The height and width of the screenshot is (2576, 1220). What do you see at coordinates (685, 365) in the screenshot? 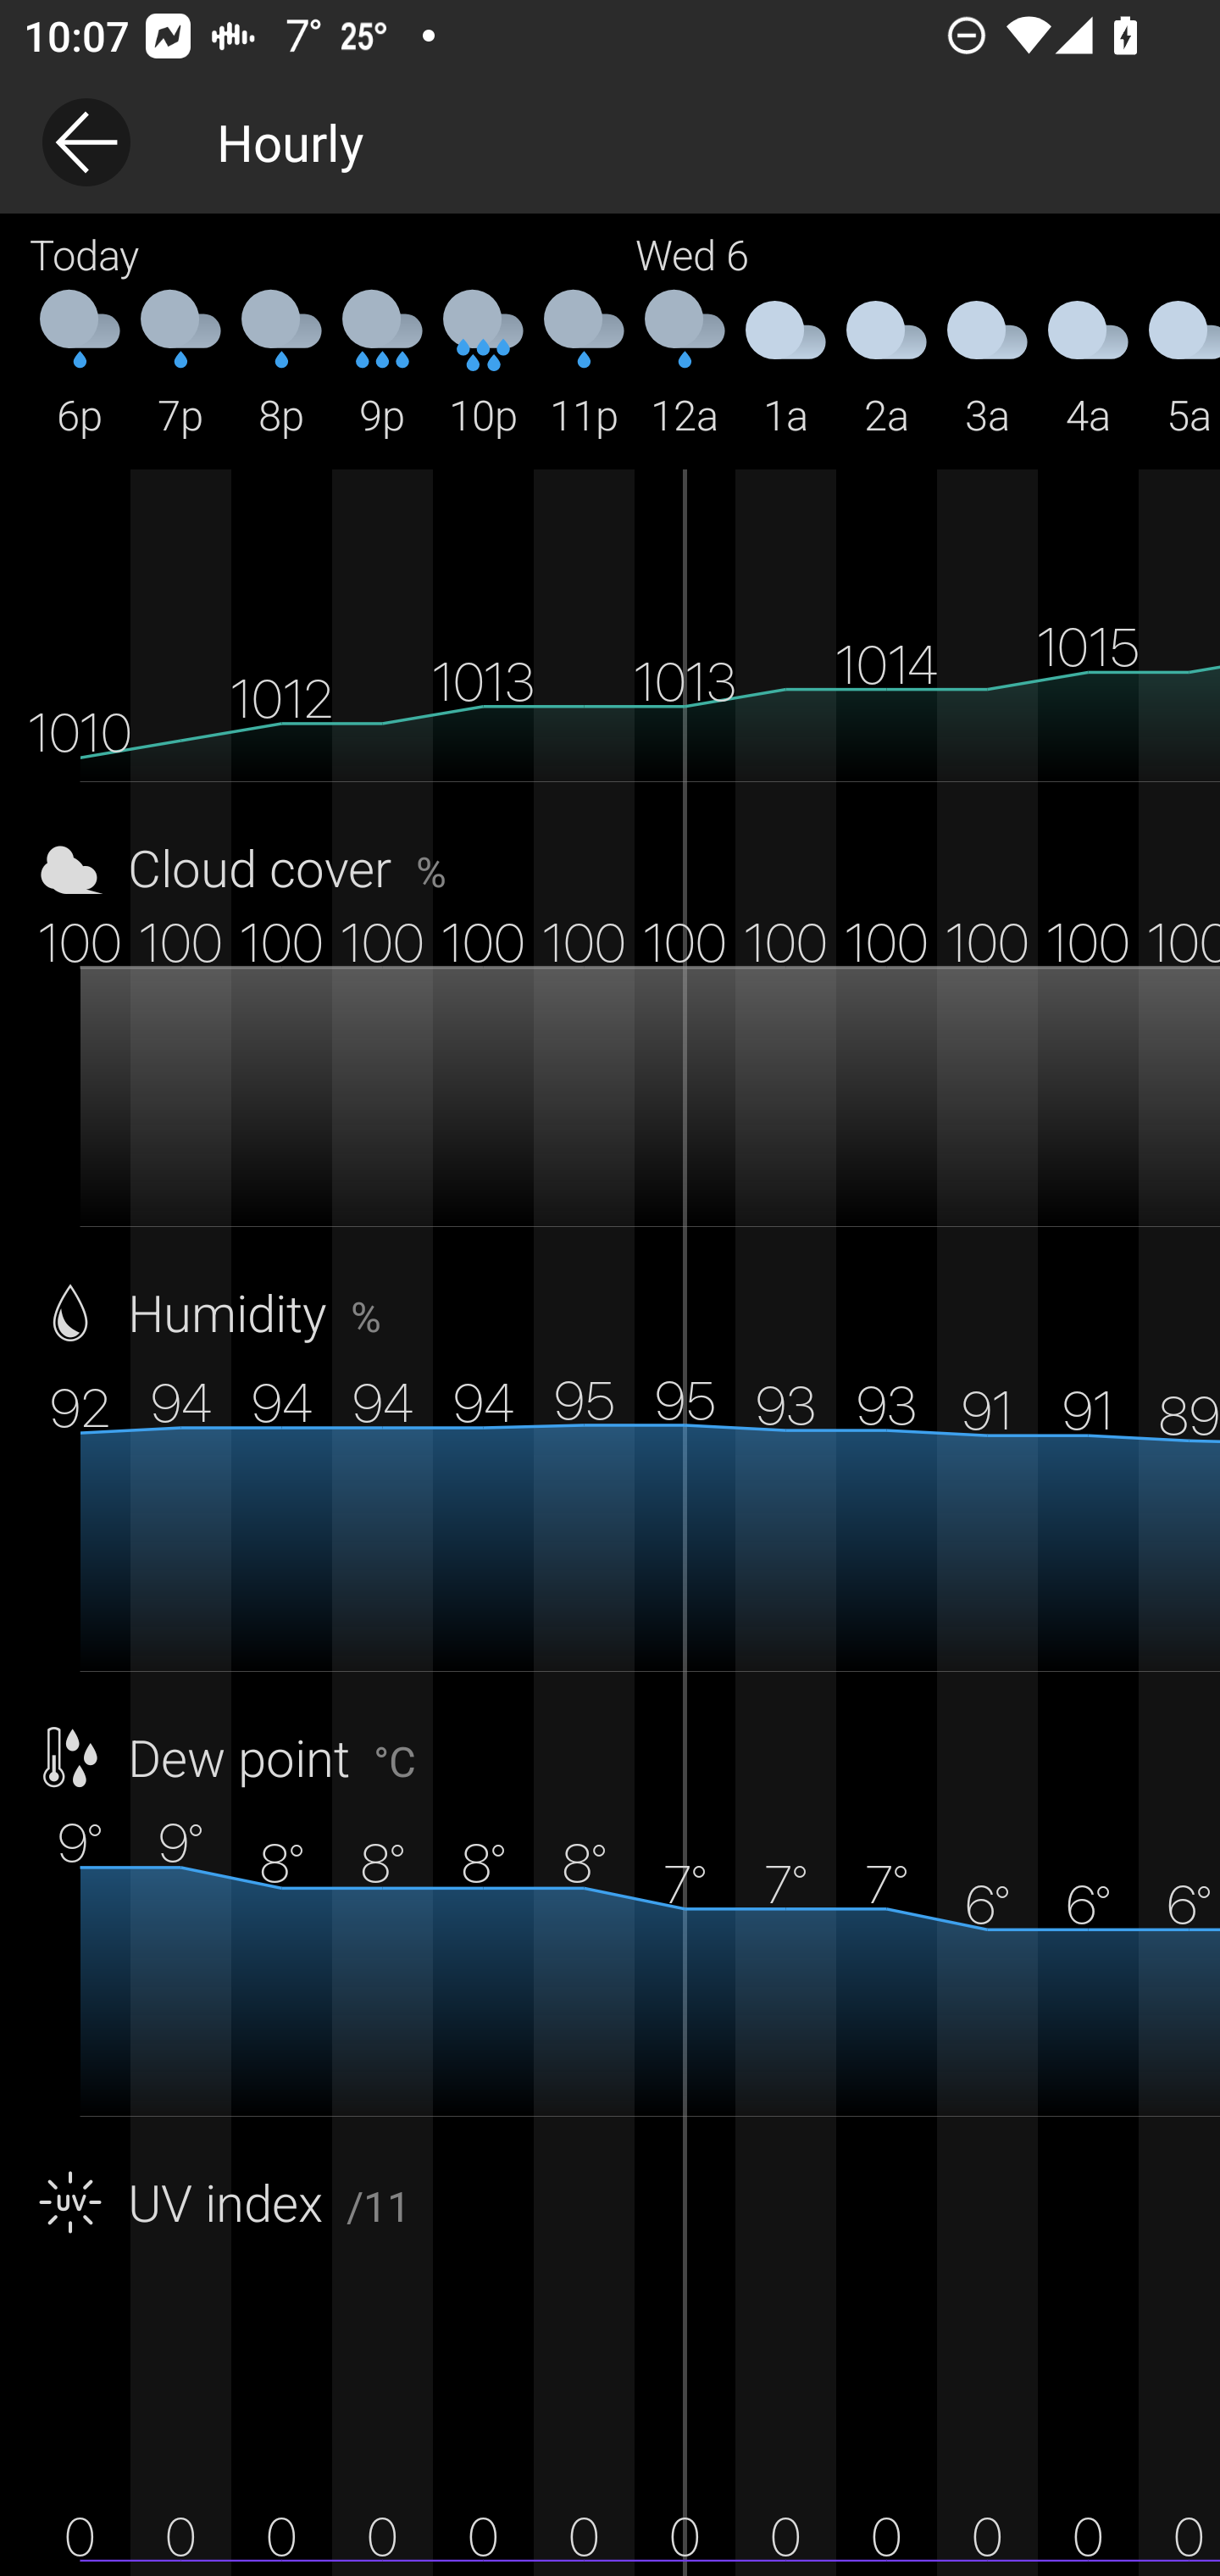
I see `12a` at bounding box center [685, 365].